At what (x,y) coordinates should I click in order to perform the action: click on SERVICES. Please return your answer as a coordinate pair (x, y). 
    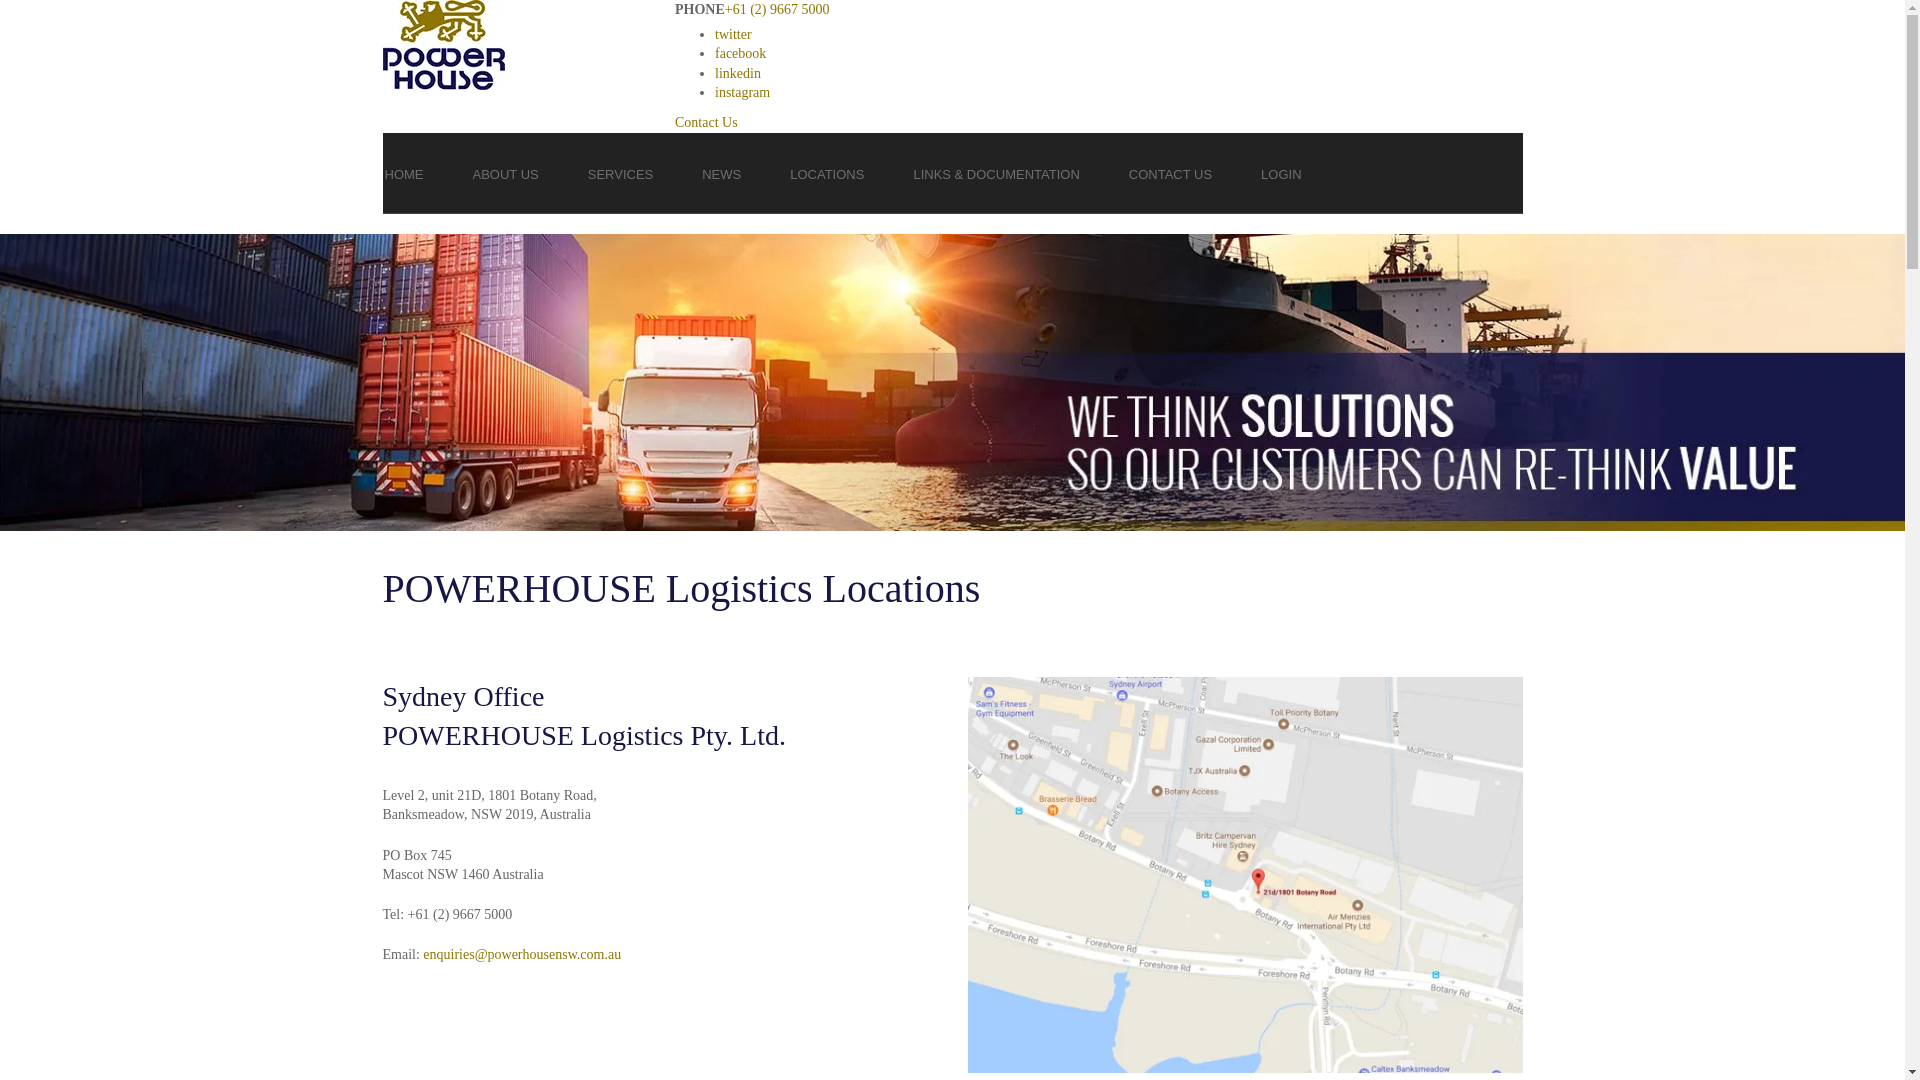
    Looking at the image, I should click on (621, 173).